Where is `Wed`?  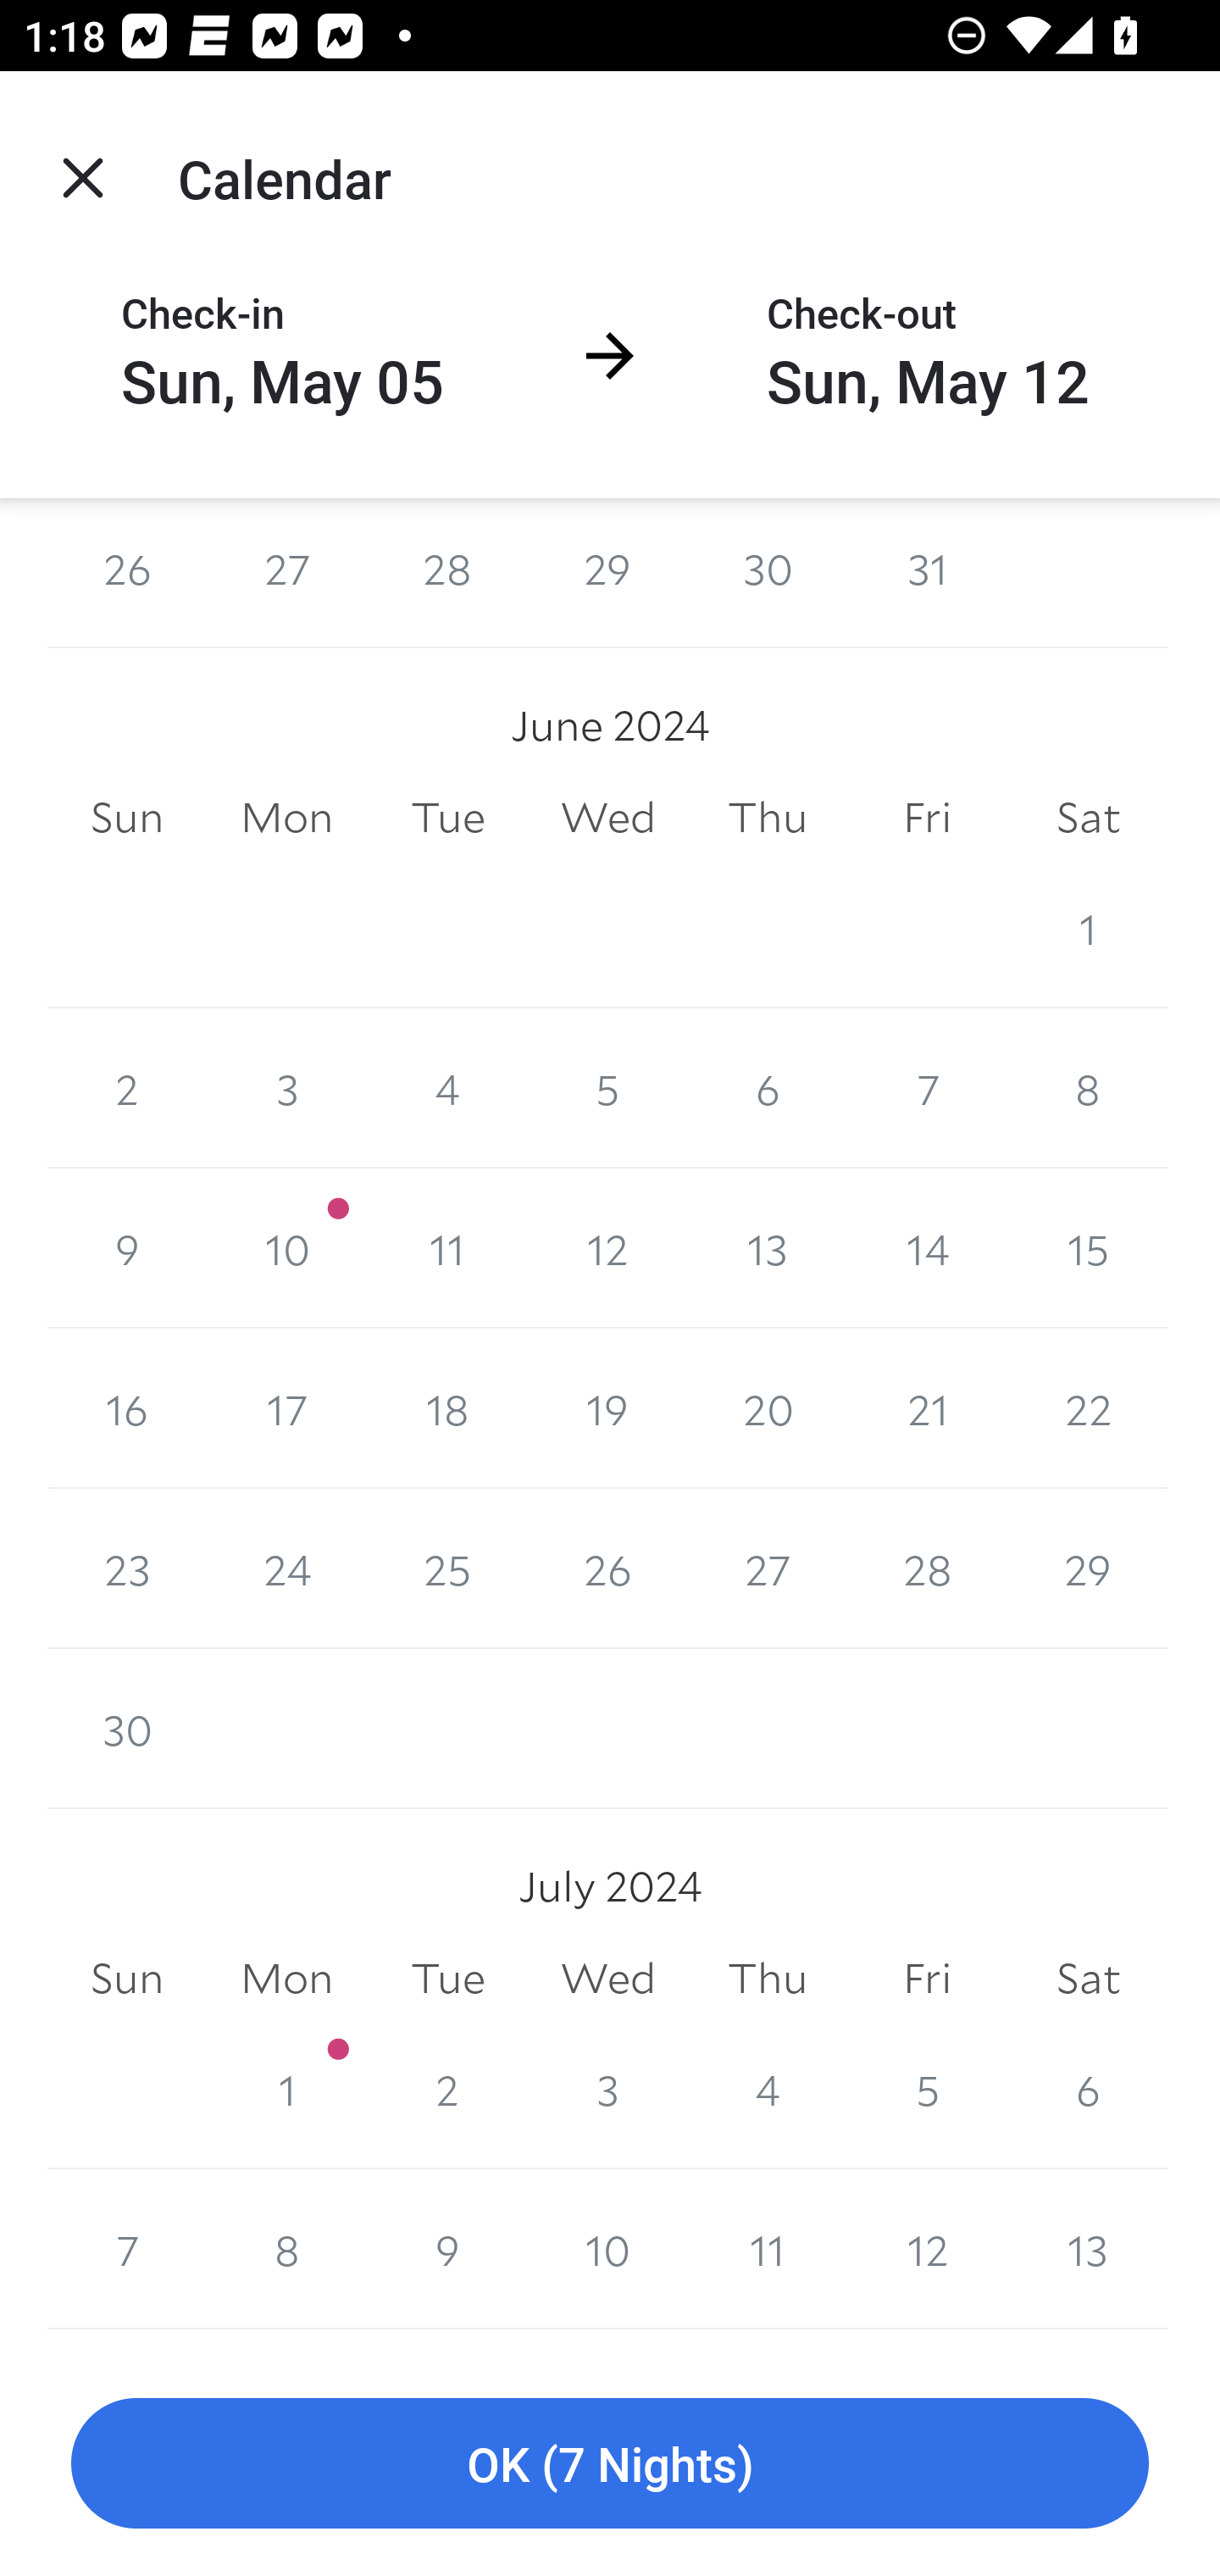 Wed is located at coordinates (608, 818).